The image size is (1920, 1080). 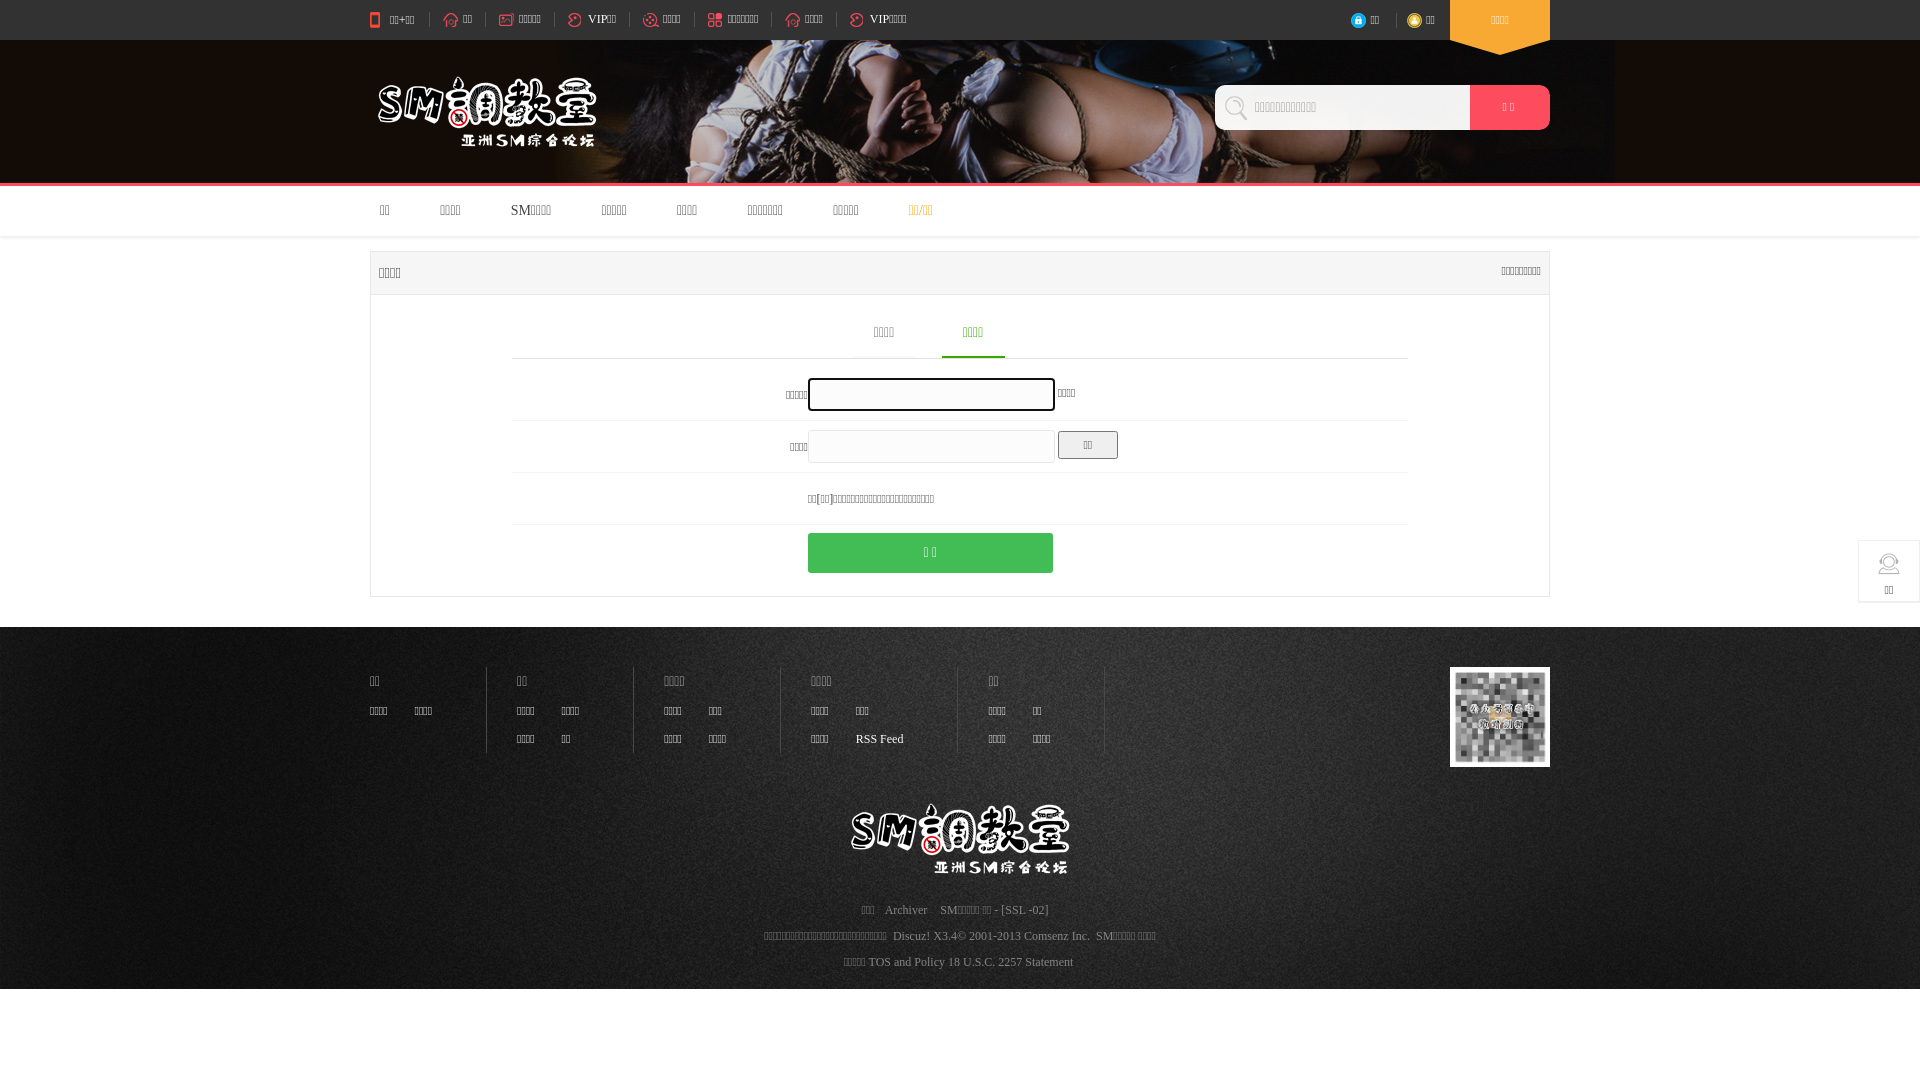 What do you see at coordinates (906, 910) in the screenshot?
I see `Archiver` at bounding box center [906, 910].